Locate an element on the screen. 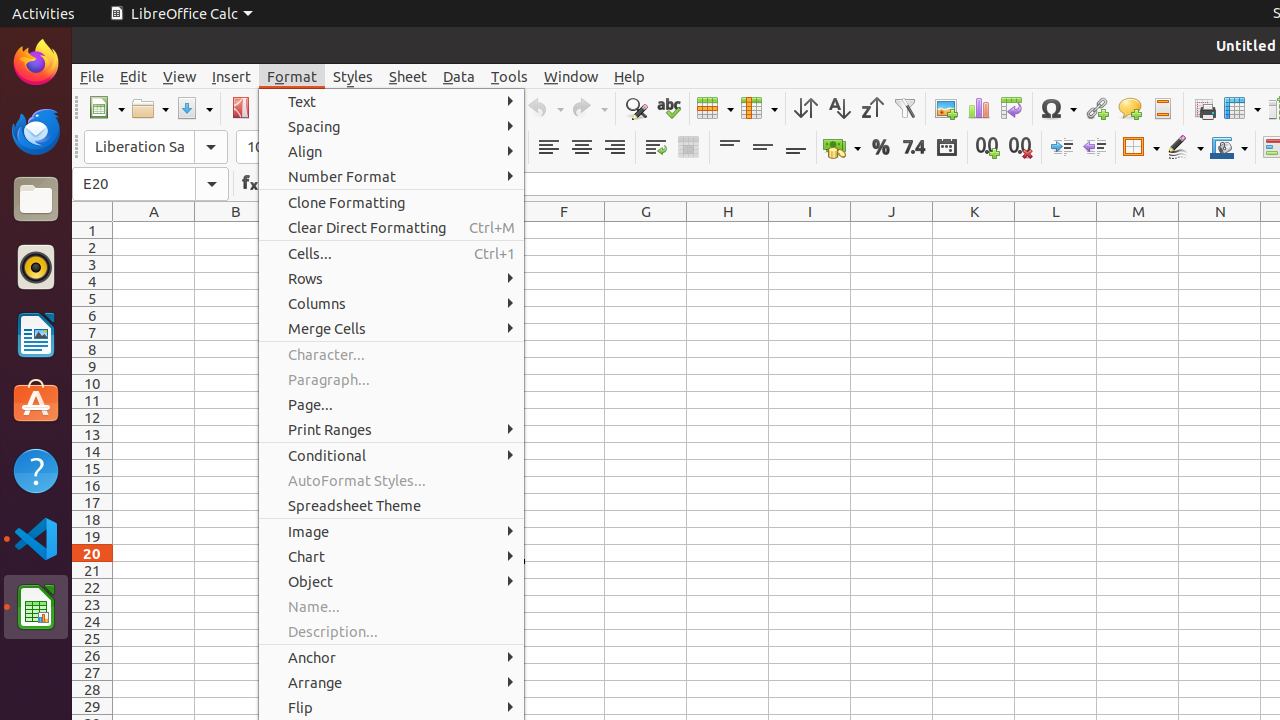  Percent is located at coordinates (880, 148).